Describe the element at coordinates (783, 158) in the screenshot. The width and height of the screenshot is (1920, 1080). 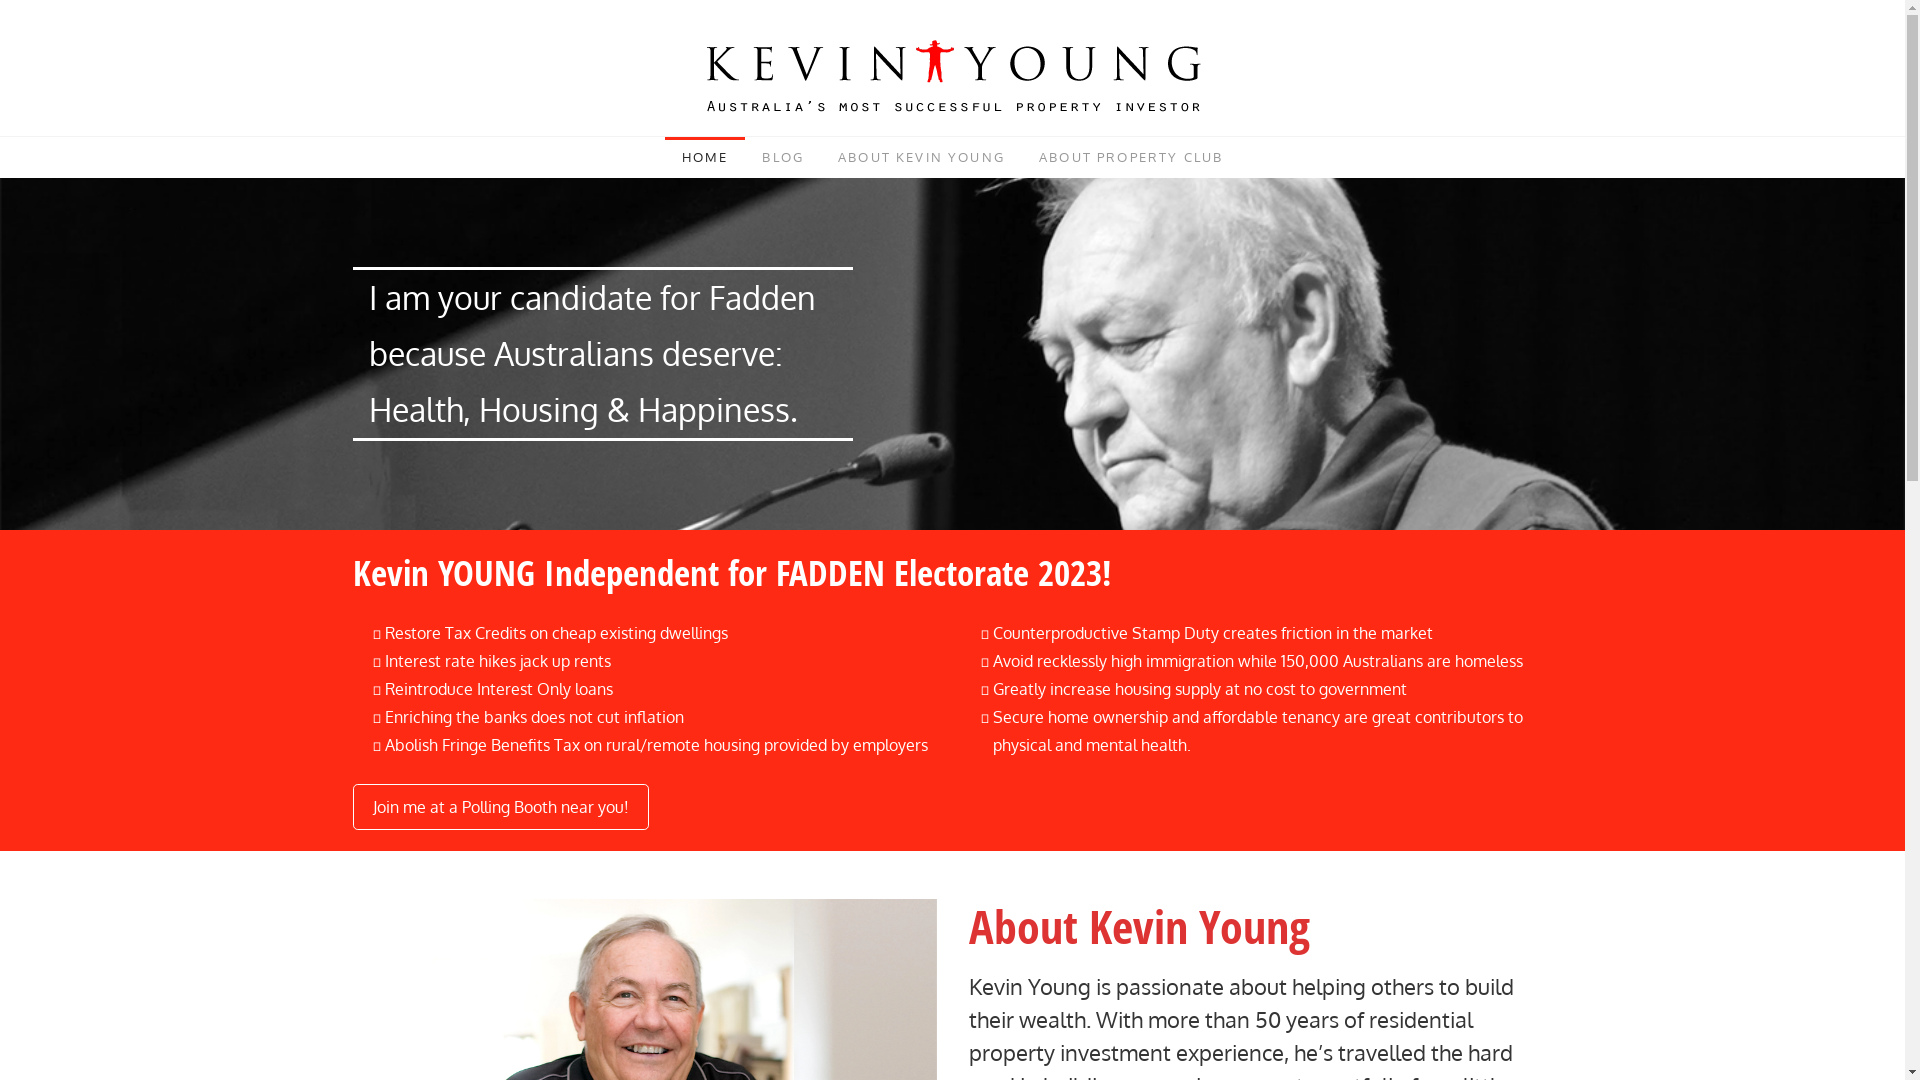
I see `BLOG` at that location.